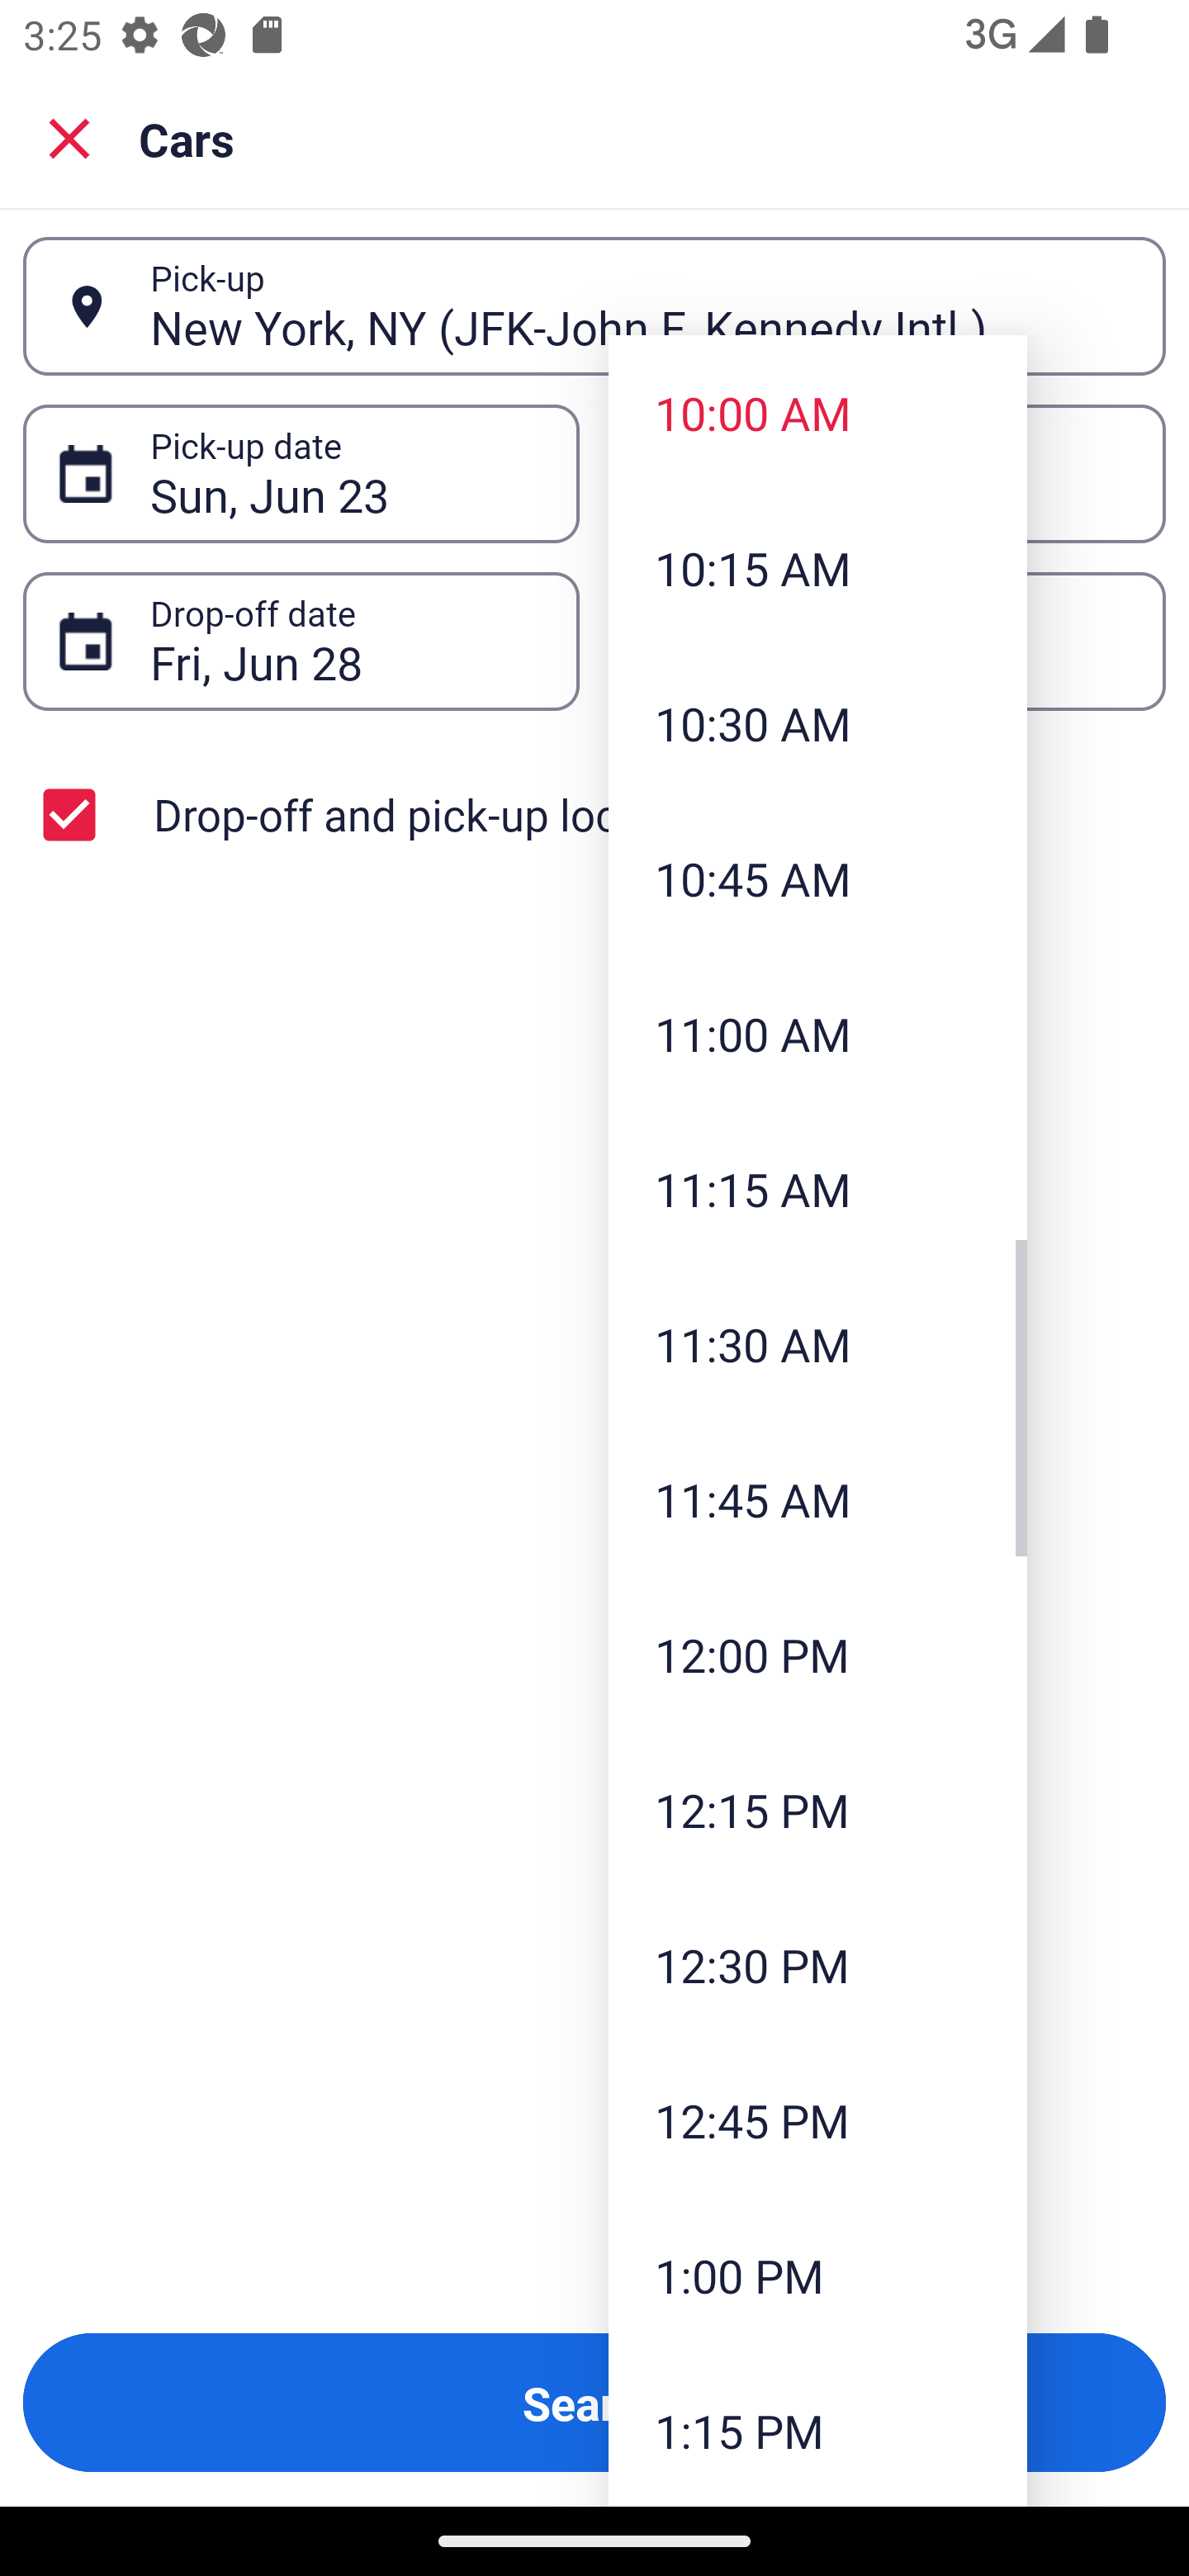 Image resolution: width=1189 pixels, height=2576 pixels. Describe the element at coordinates (817, 1032) in the screenshot. I see `11:00 AM` at that location.